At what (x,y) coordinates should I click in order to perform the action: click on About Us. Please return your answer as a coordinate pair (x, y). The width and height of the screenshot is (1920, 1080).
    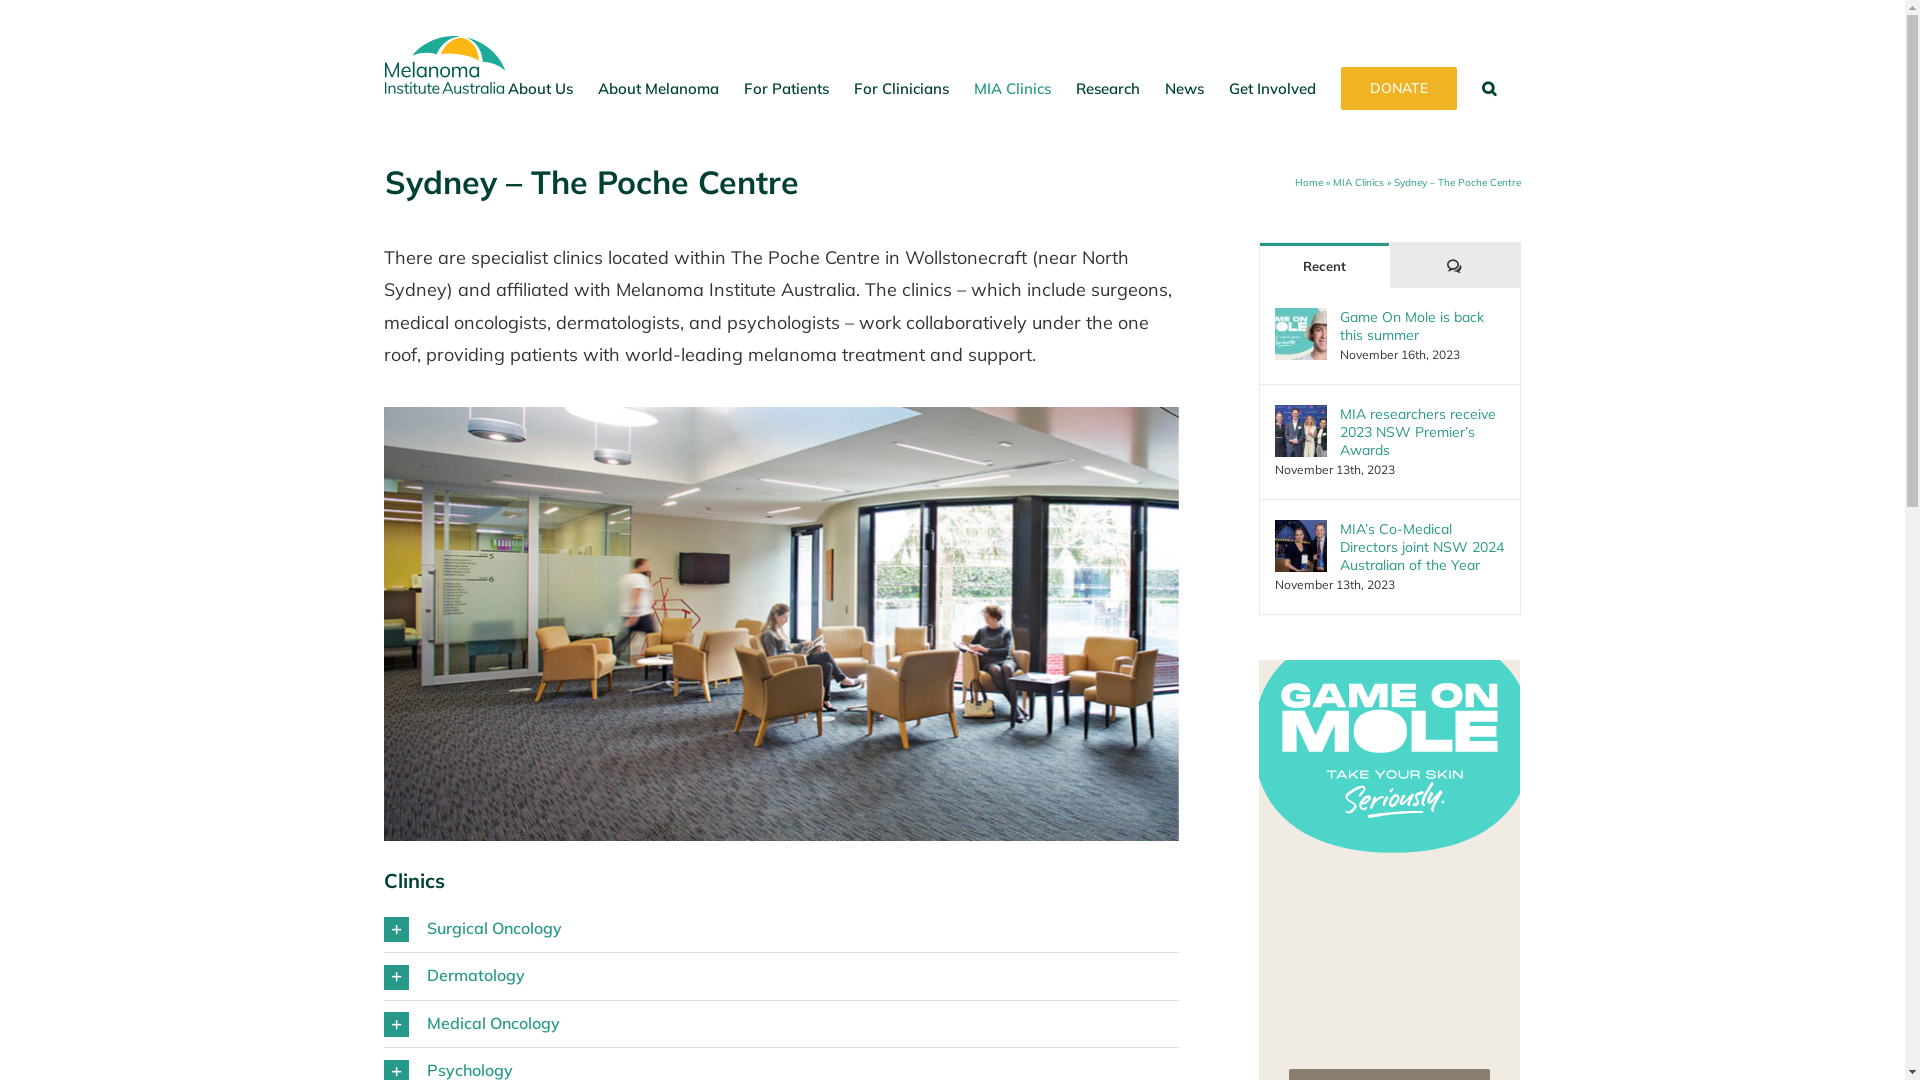
    Looking at the image, I should click on (540, 88).